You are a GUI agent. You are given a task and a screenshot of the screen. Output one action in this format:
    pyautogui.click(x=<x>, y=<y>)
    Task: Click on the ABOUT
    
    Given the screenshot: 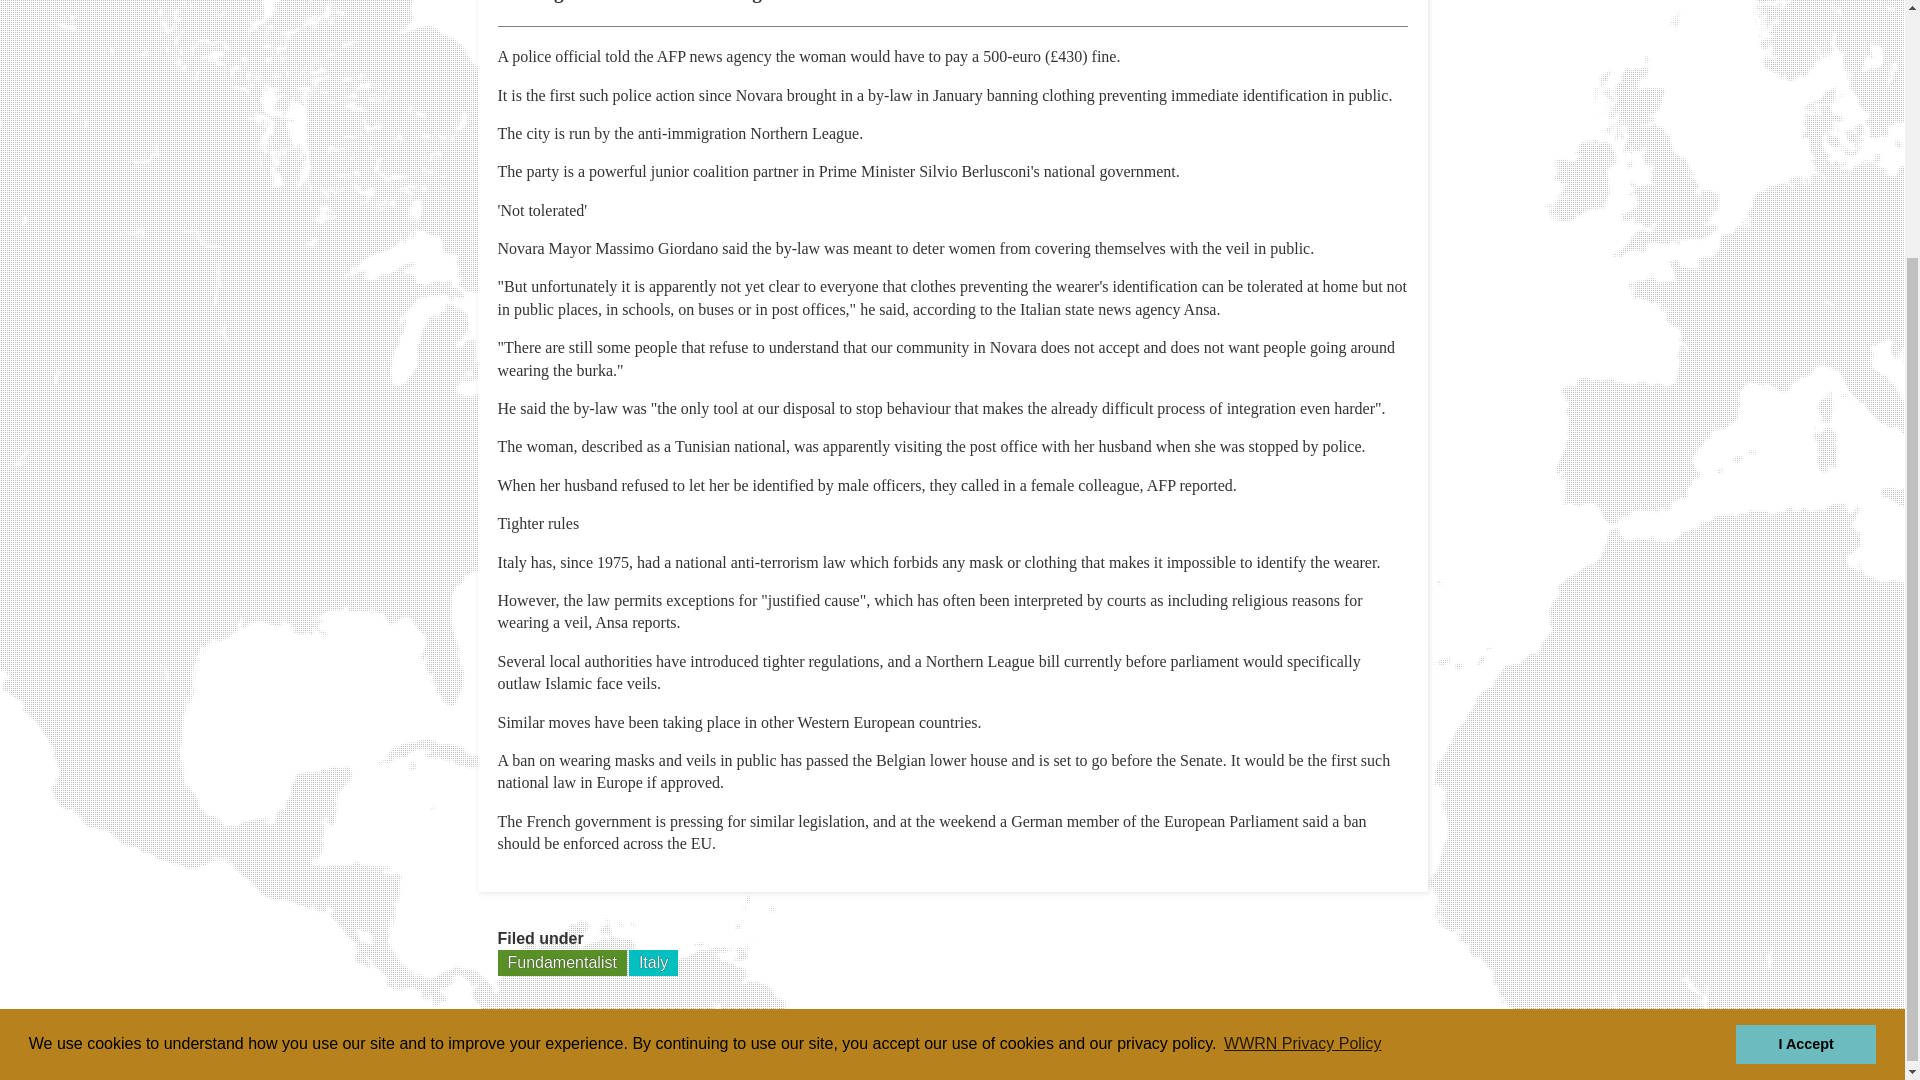 What is the action you would take?
    pyautogui.click(x=1035, y=1050)
    